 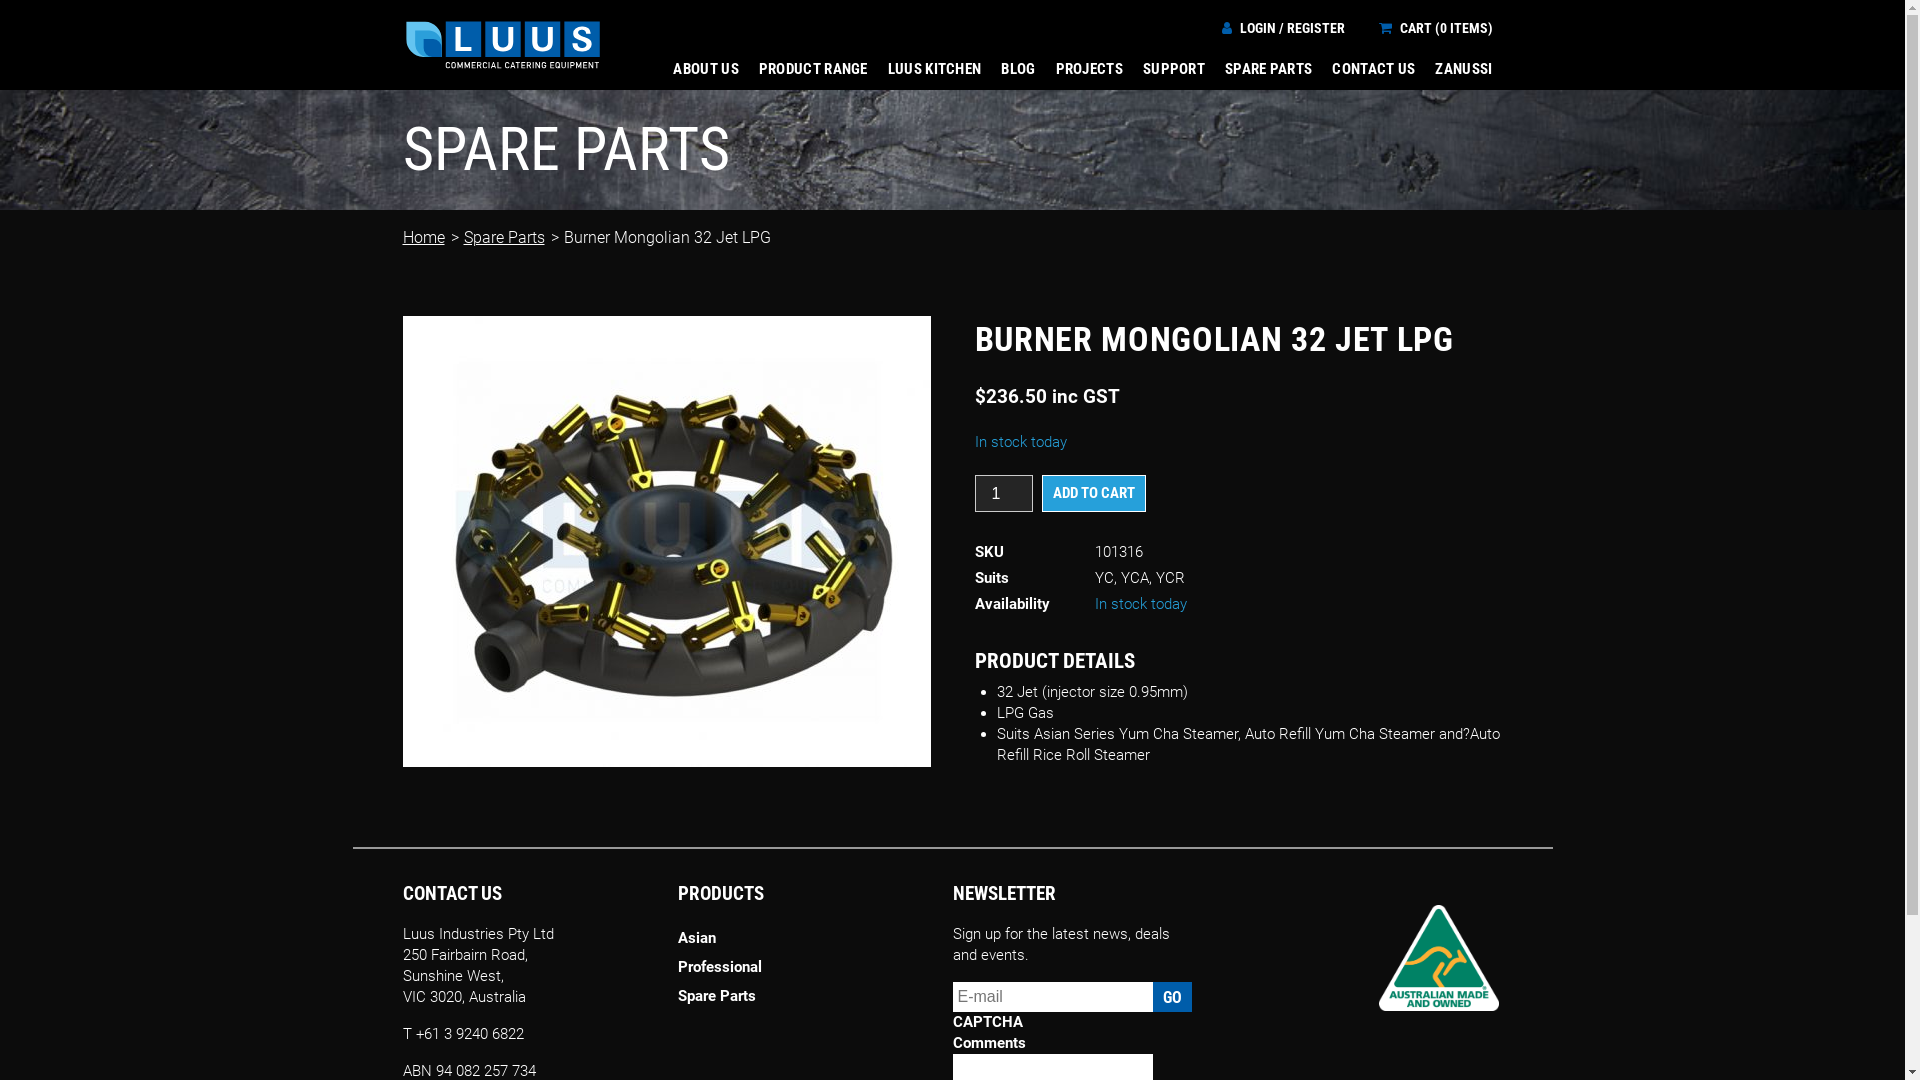 What do you see at coordinates (504, 238) in the screenshot?
I see `Spare Parts` at bounding box center [504, 238].